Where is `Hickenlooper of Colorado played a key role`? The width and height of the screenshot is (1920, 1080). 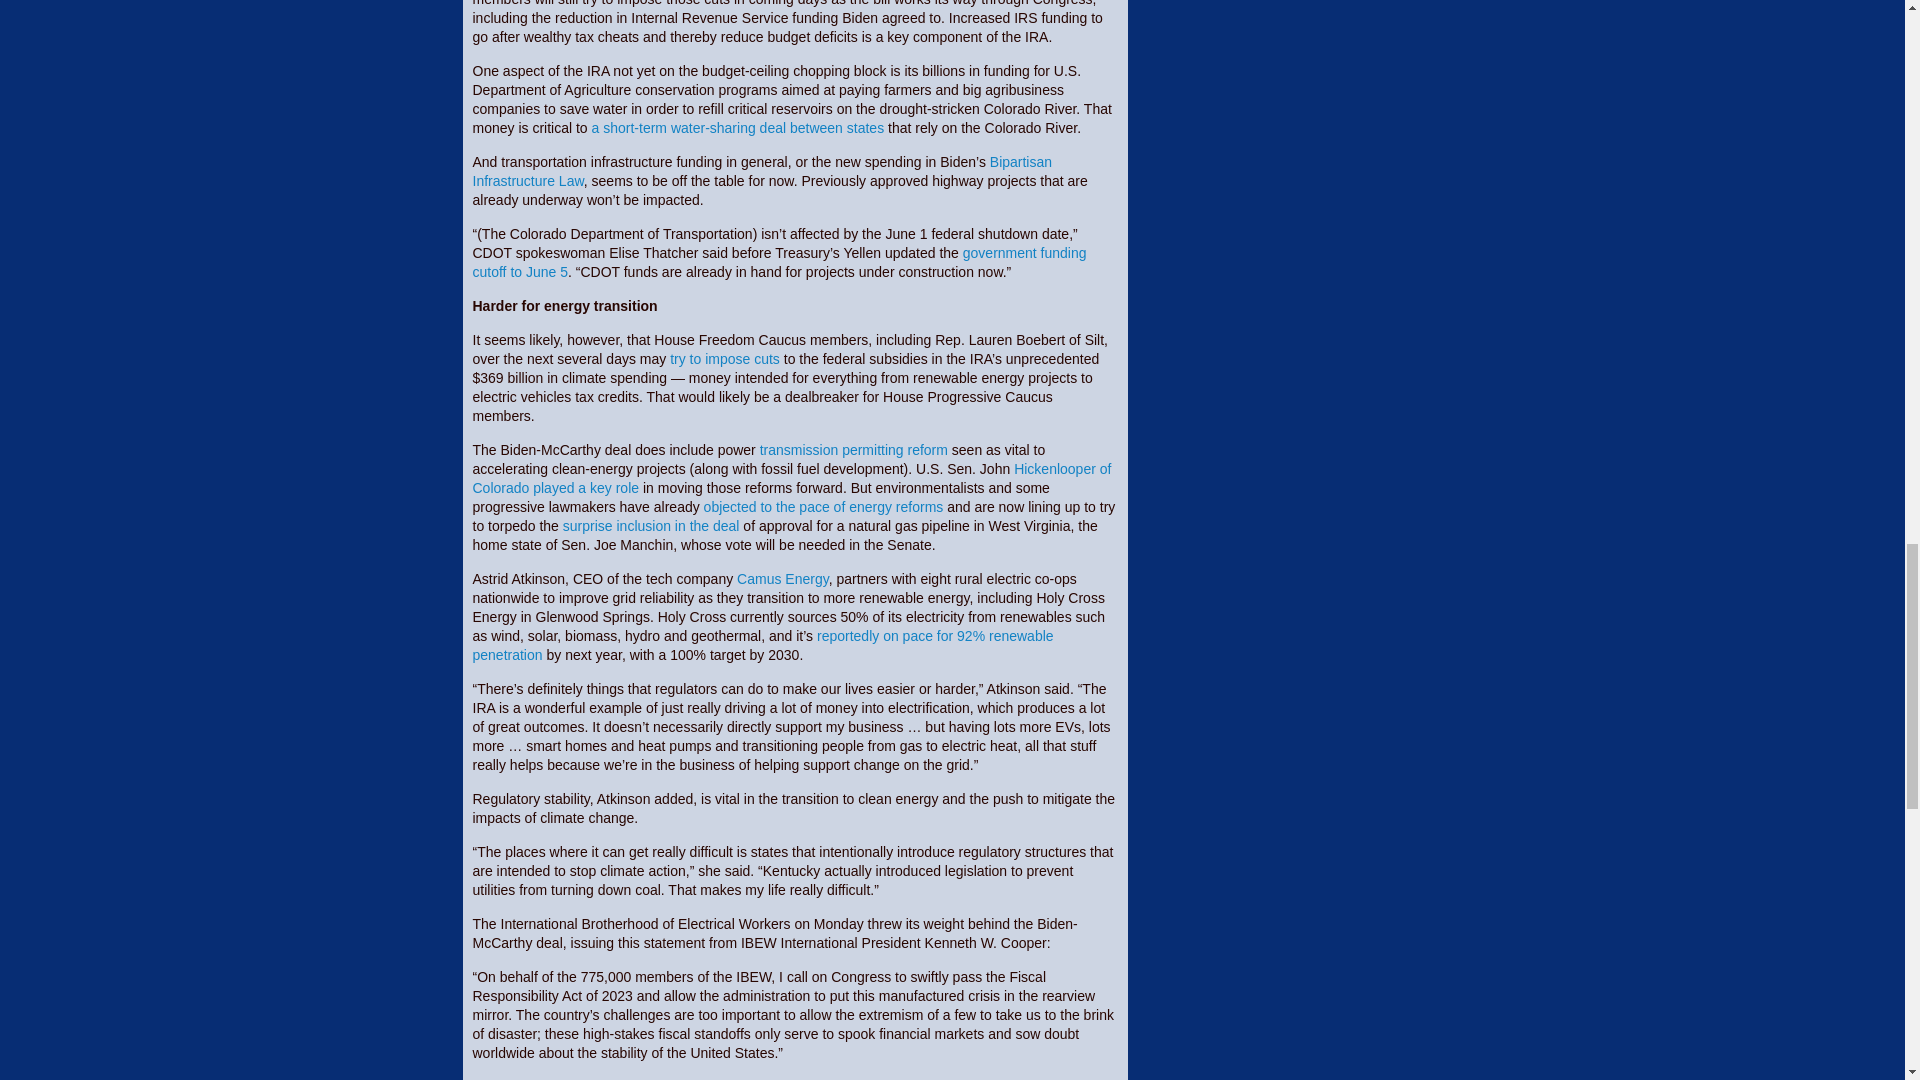 Hickenlooper of Colorado played a key role is located at coordinates (792, 478).